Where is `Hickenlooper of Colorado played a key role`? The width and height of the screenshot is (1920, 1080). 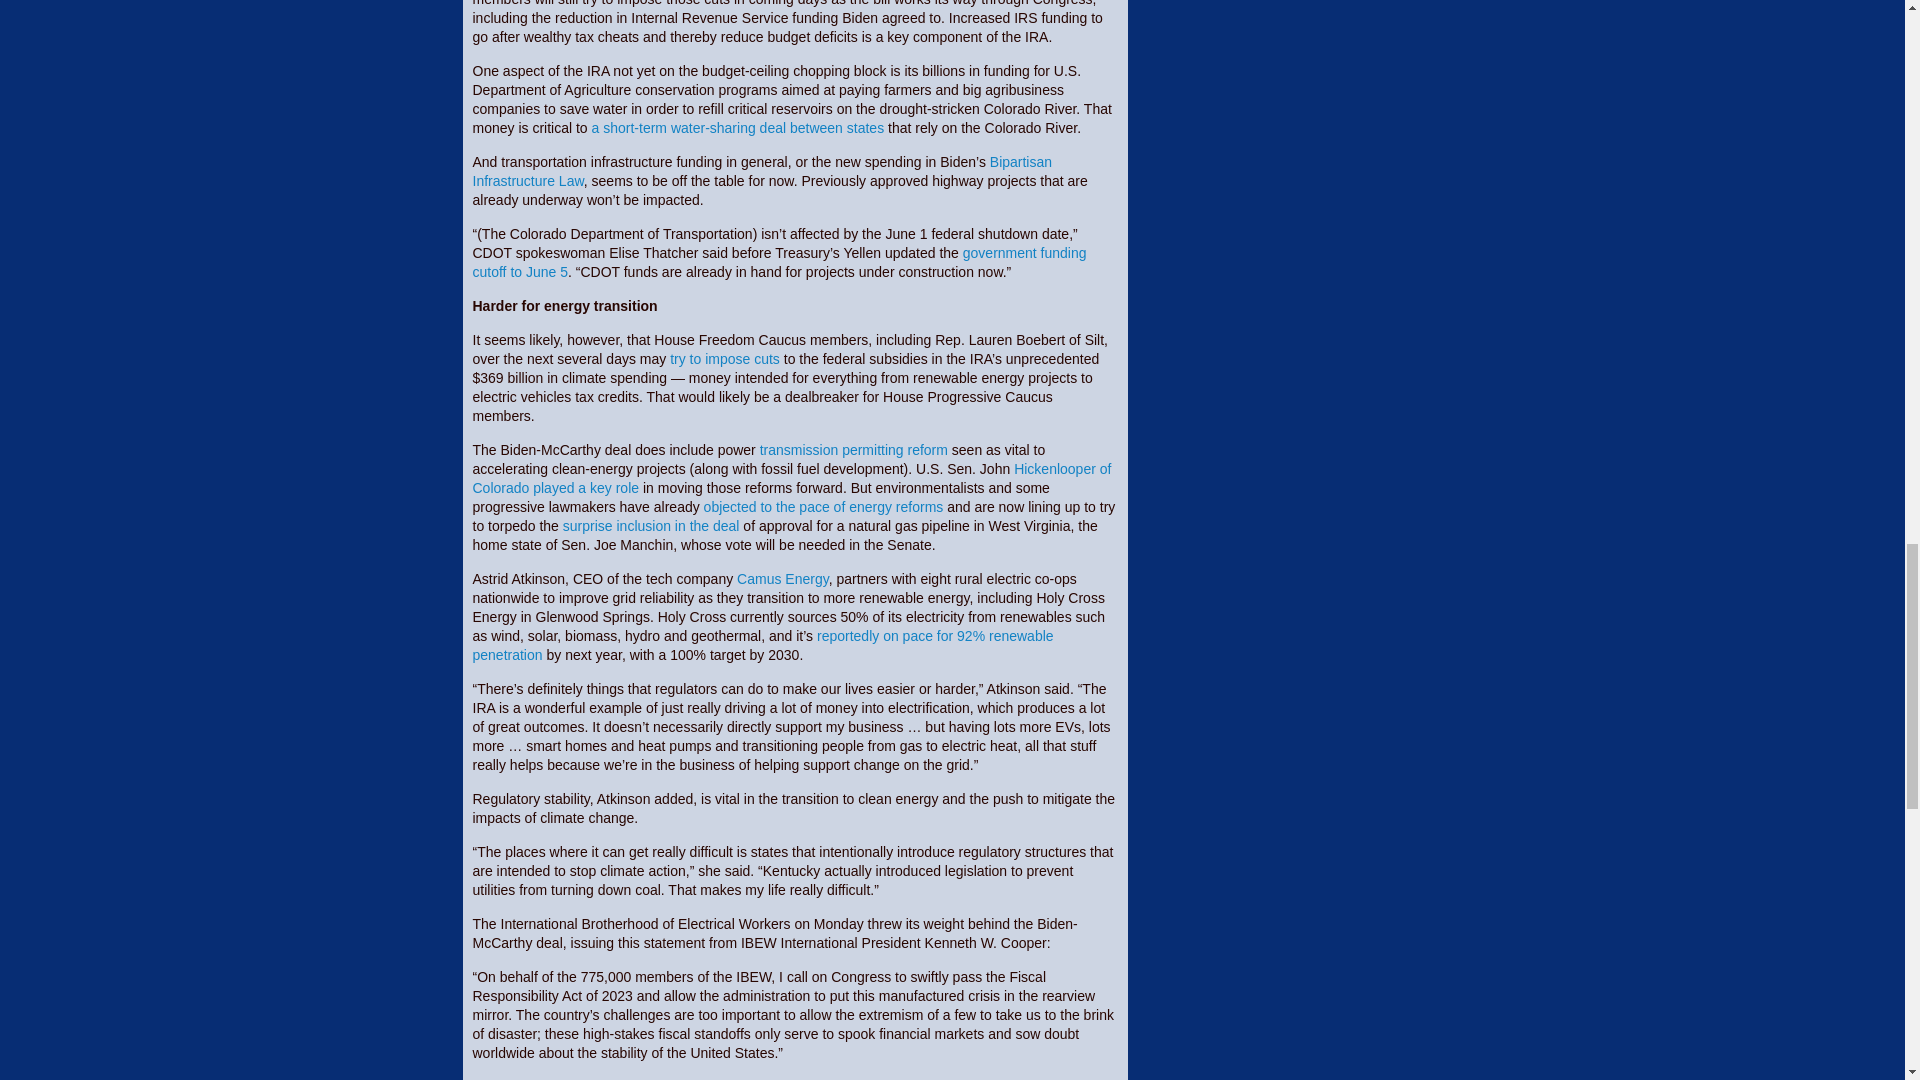 Hickenlooper of Colorado played a key role is located at coordinates (792, 478).